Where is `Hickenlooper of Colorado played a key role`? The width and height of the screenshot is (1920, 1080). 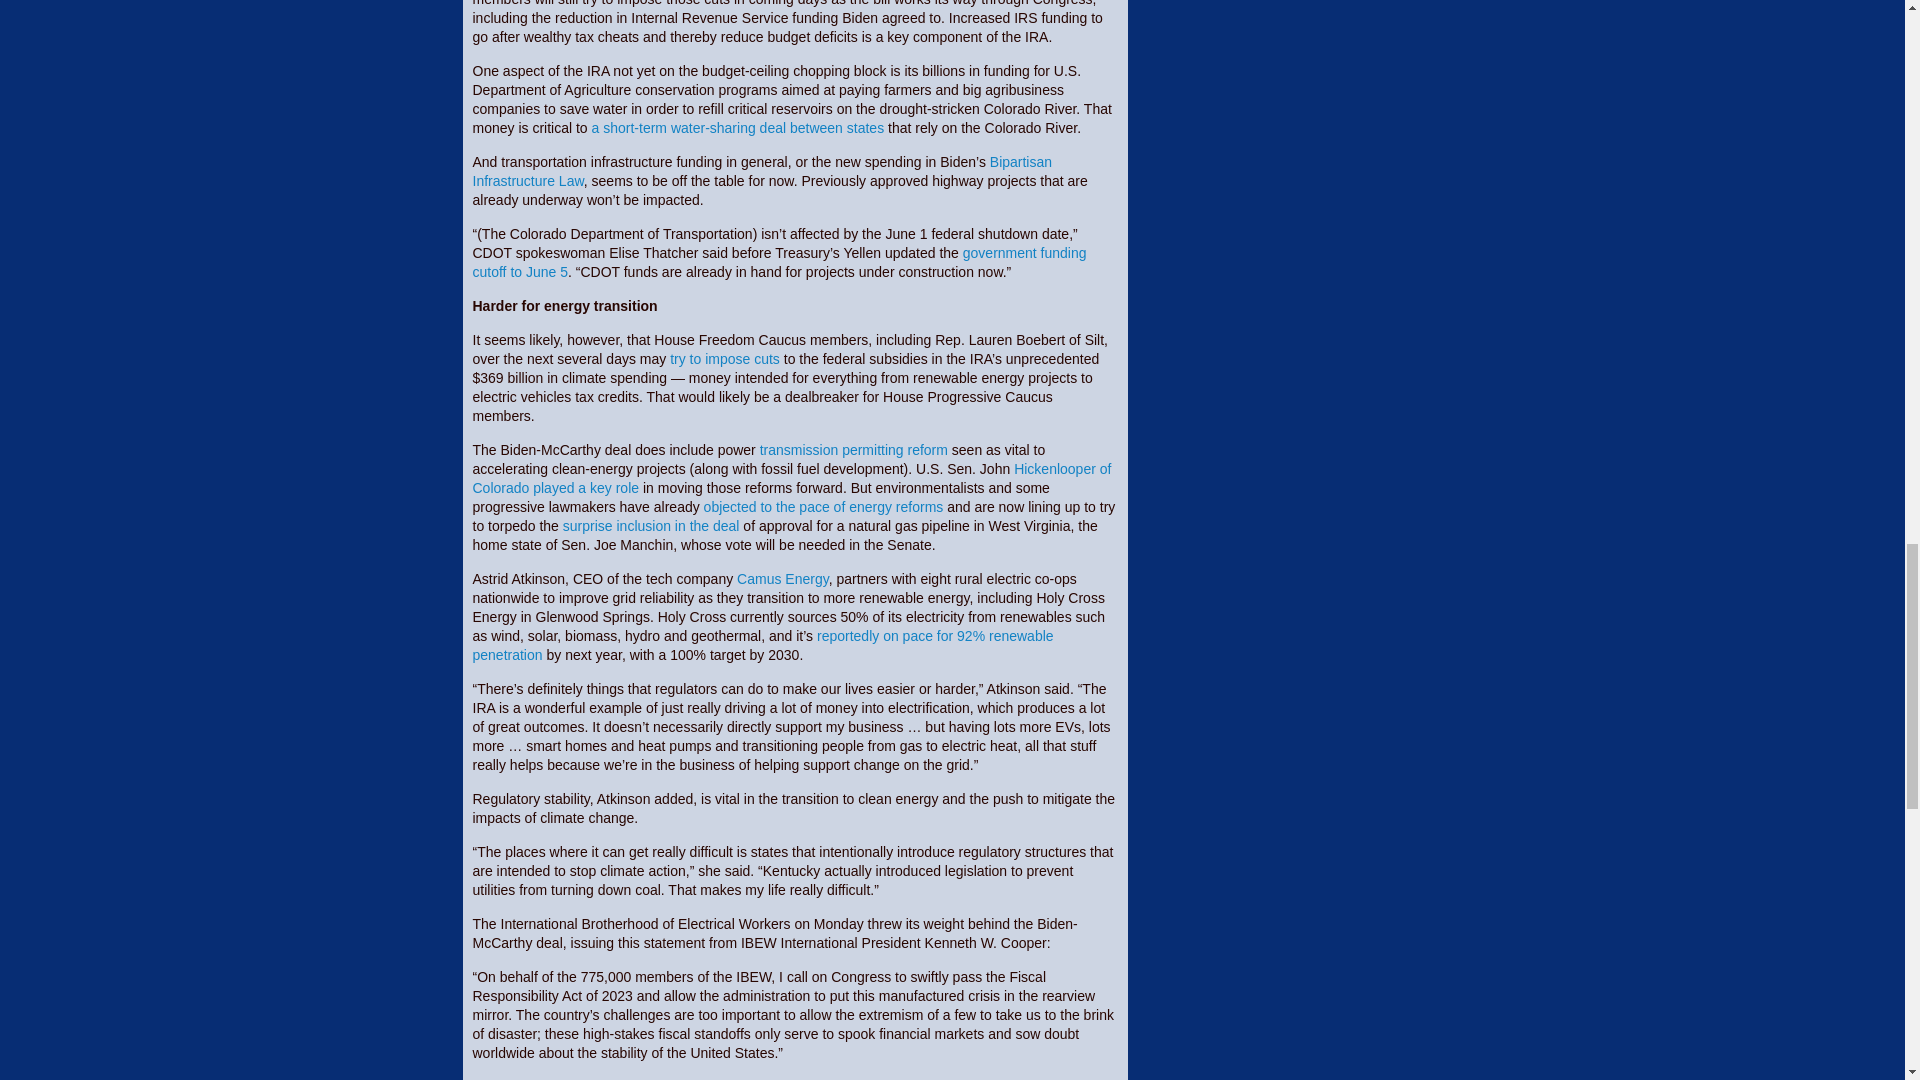 Hickenlooper of Colorado played a key role is located at coordinates (792, 478).